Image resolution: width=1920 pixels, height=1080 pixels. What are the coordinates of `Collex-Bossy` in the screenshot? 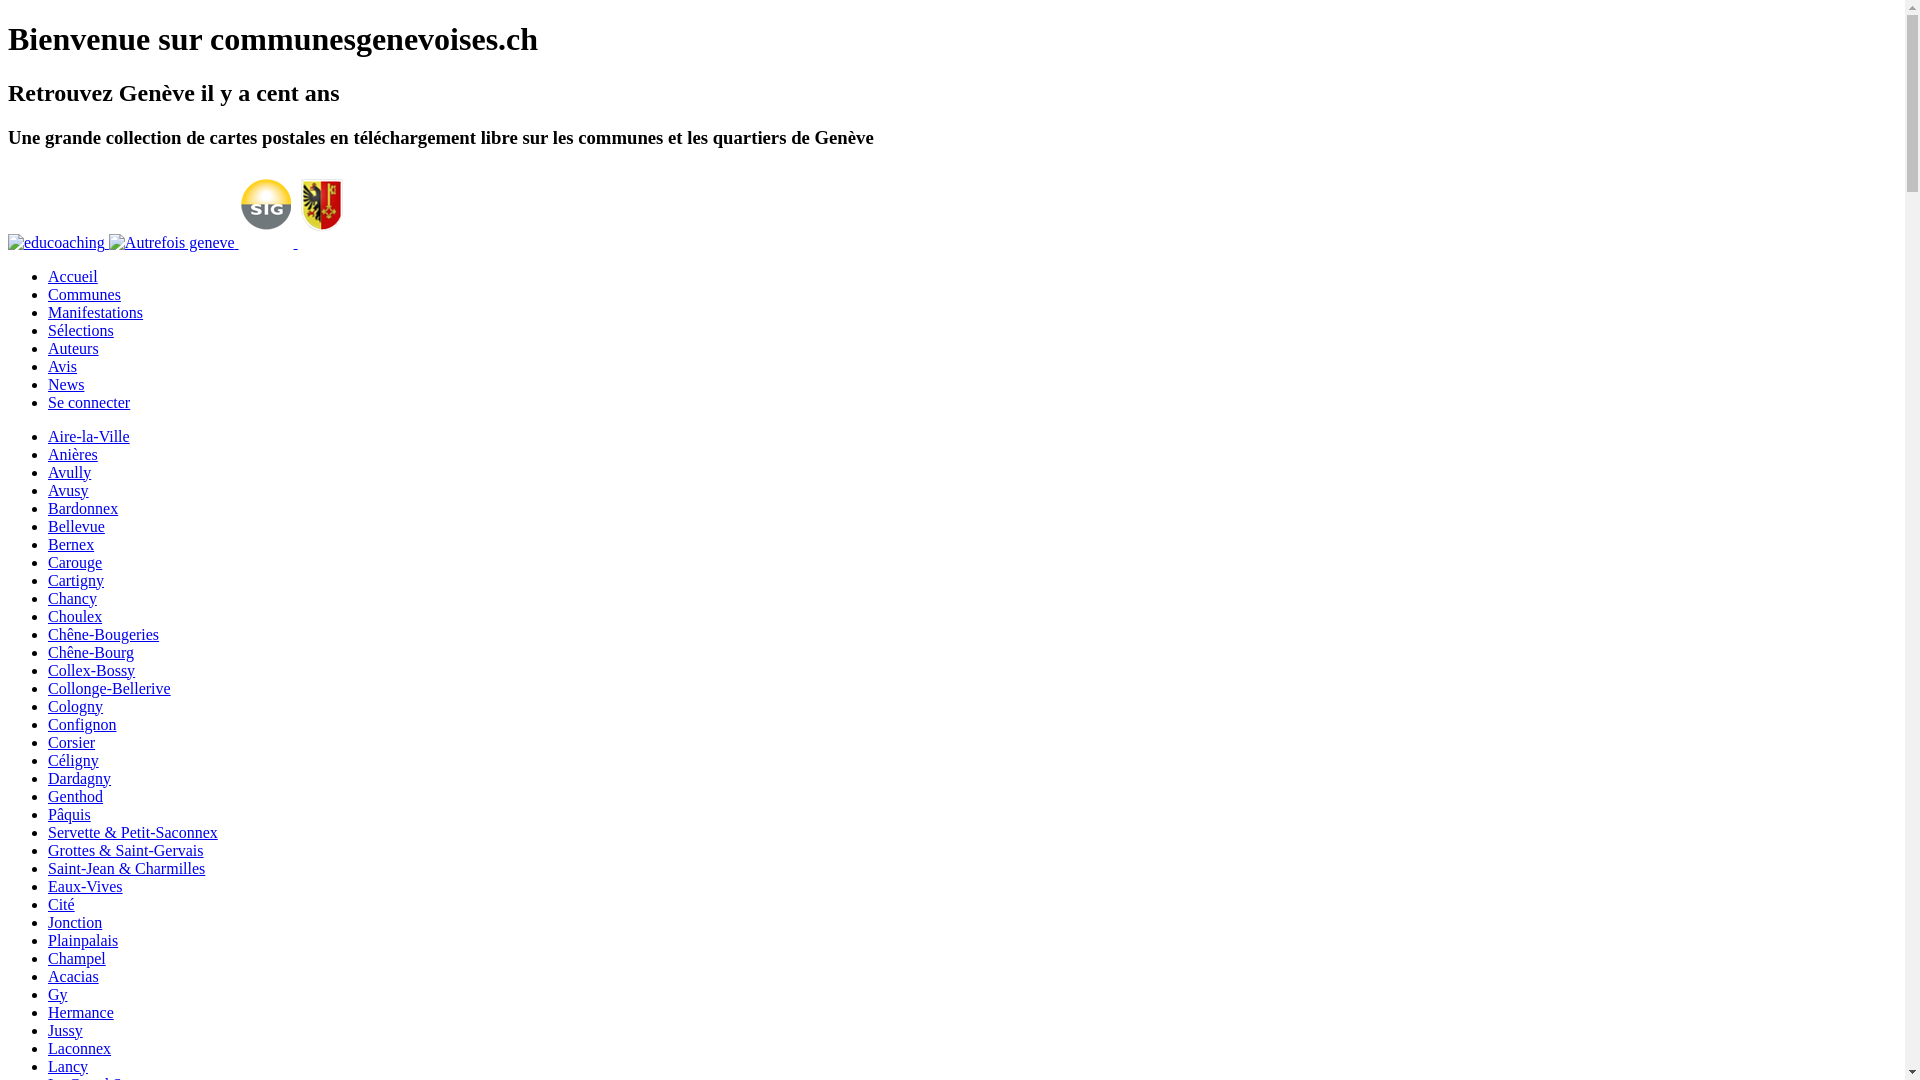 It's located at (92, 670).